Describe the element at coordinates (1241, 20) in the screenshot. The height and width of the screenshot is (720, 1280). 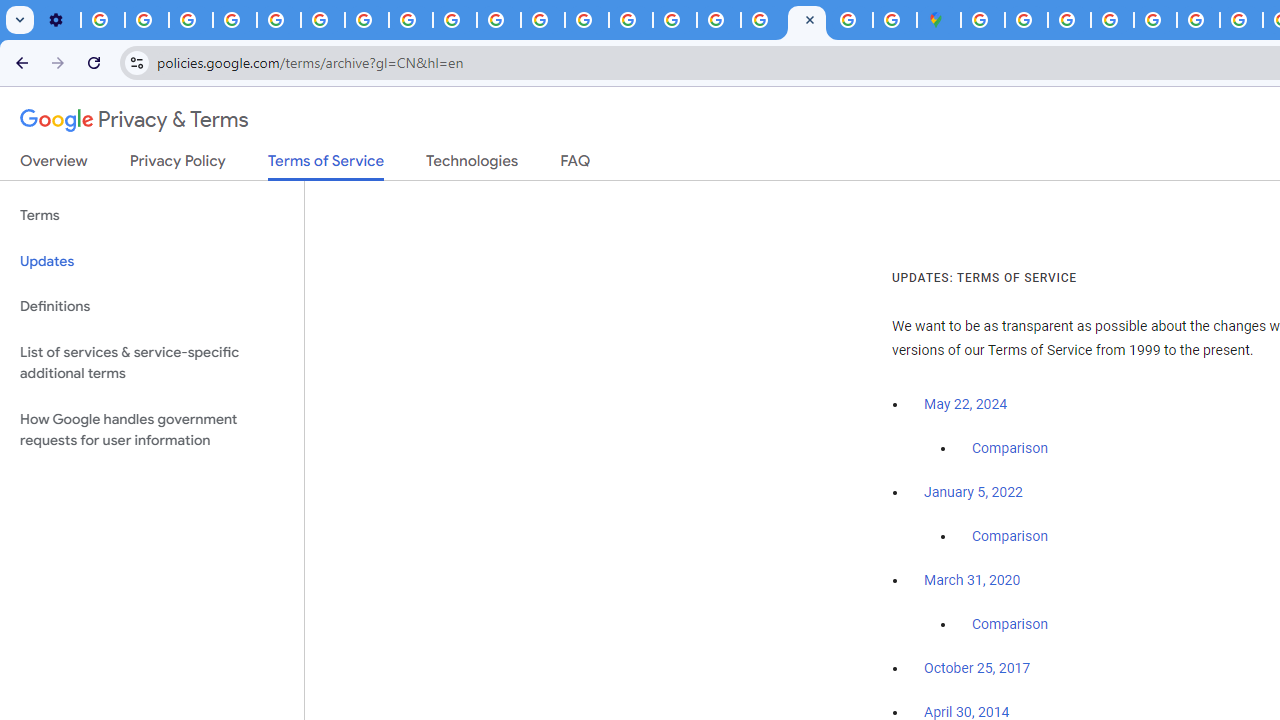
I see `Privacy Help Center - Policies Help` at that location.